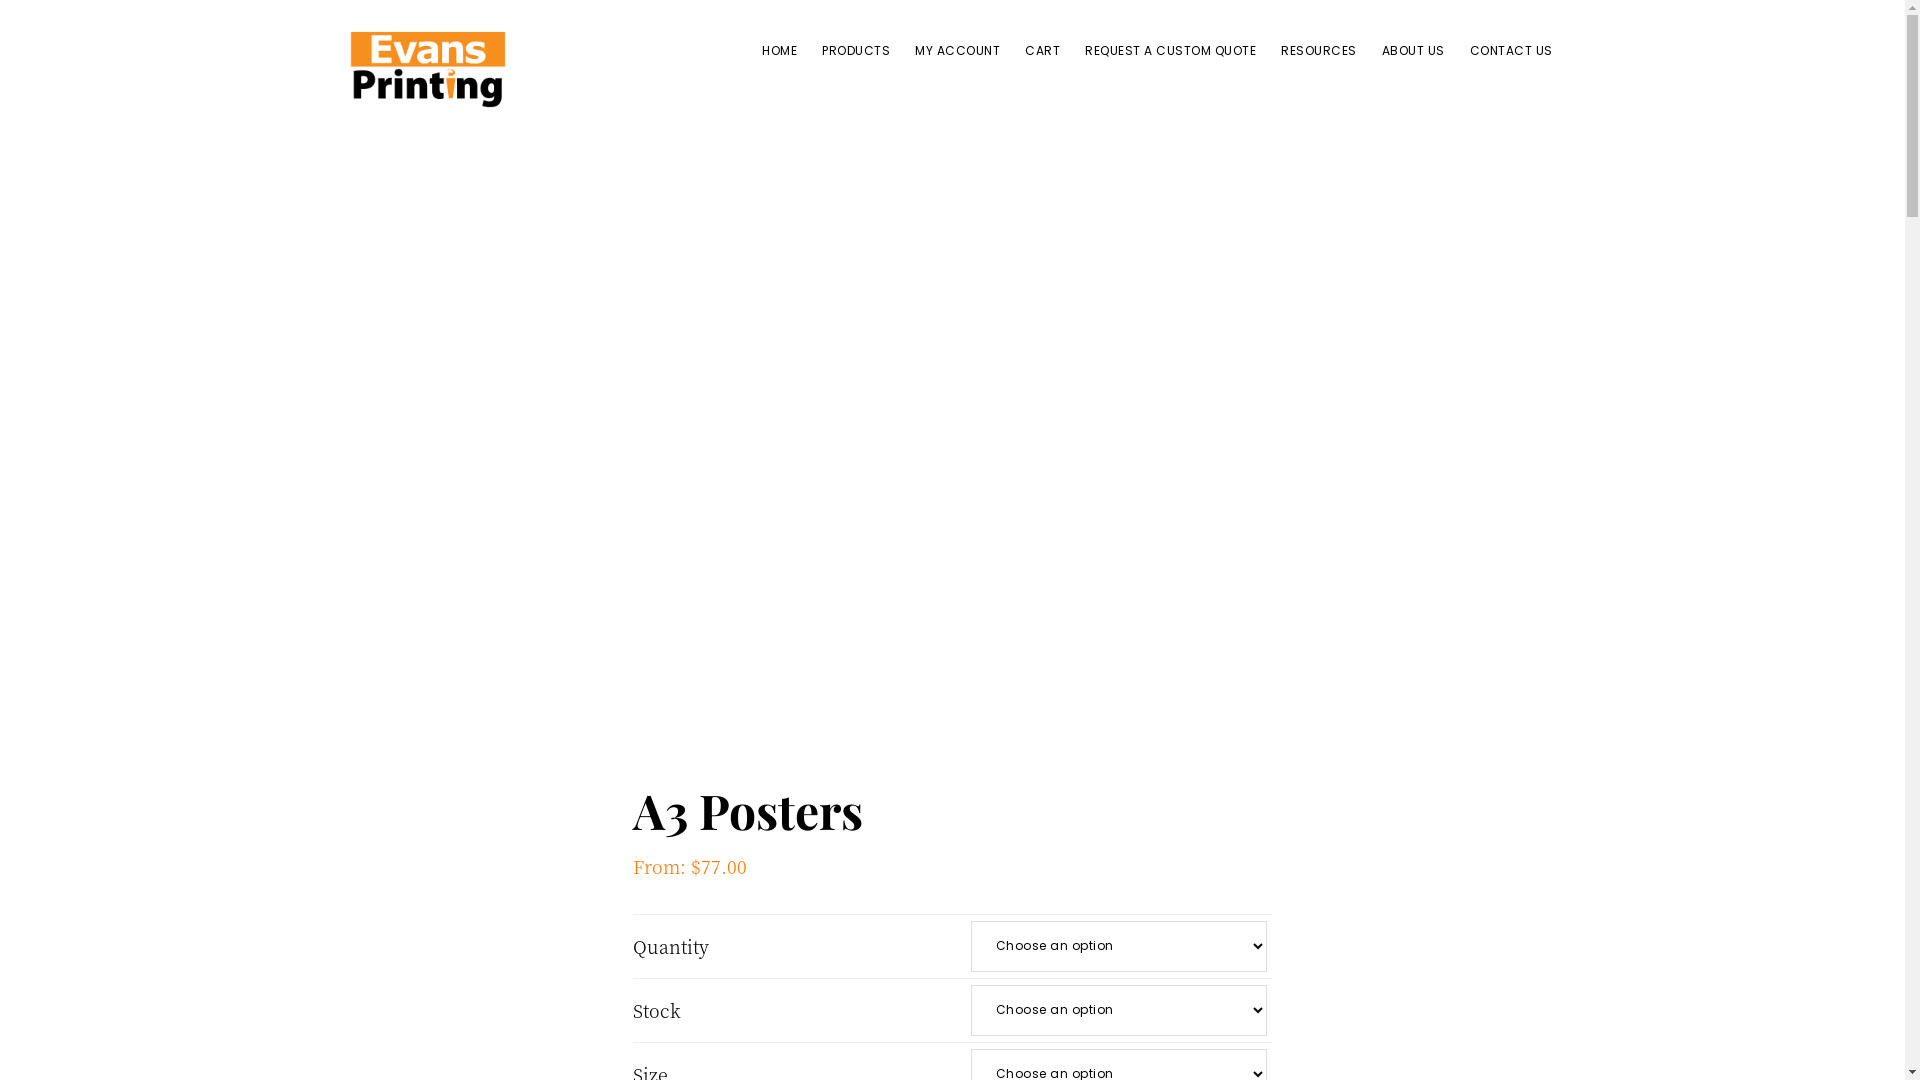 This screenshot has width=1920, height=1080. What do you see at coordinates (1319, 50) in the screenshot?
I see `RESOURCES` at bounding box center [1319, 50].